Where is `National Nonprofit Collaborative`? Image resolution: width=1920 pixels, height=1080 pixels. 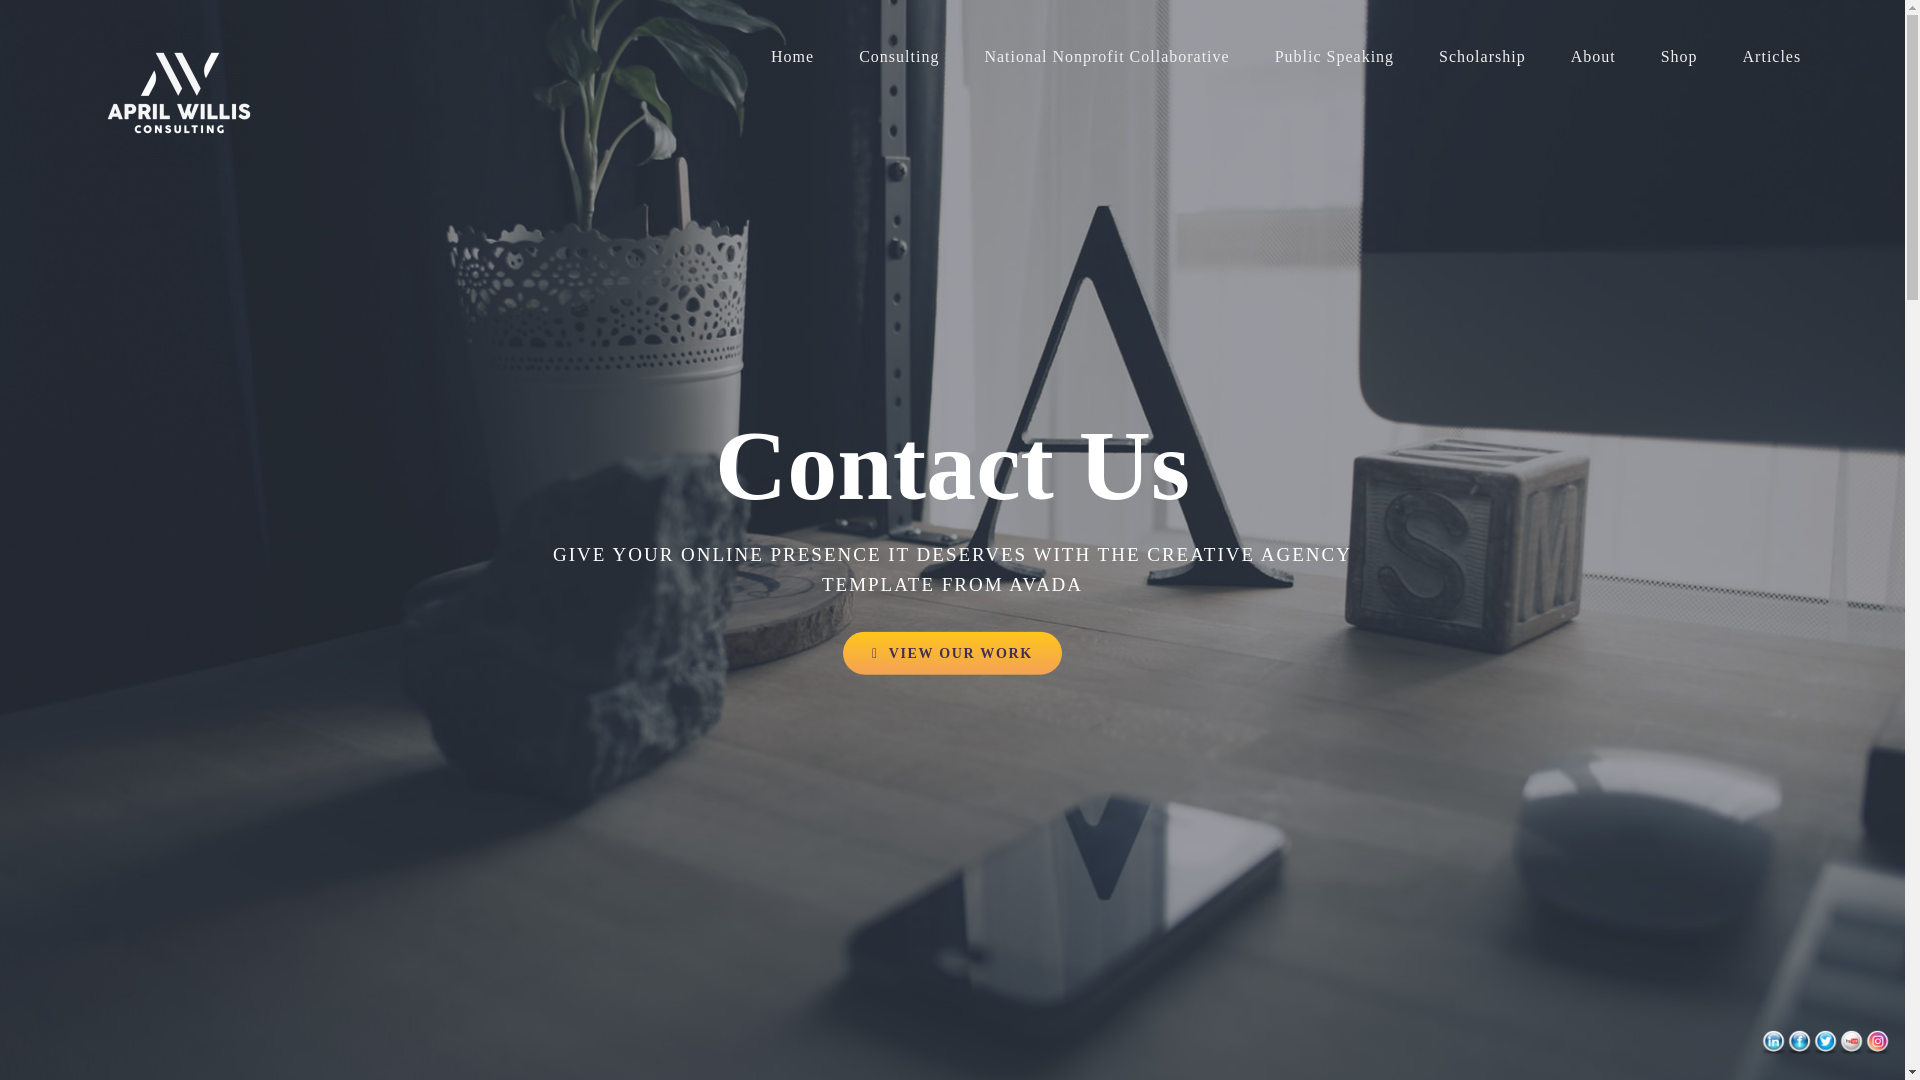
National Nonprofit Collaborative is located at coordinates (1106, 57).